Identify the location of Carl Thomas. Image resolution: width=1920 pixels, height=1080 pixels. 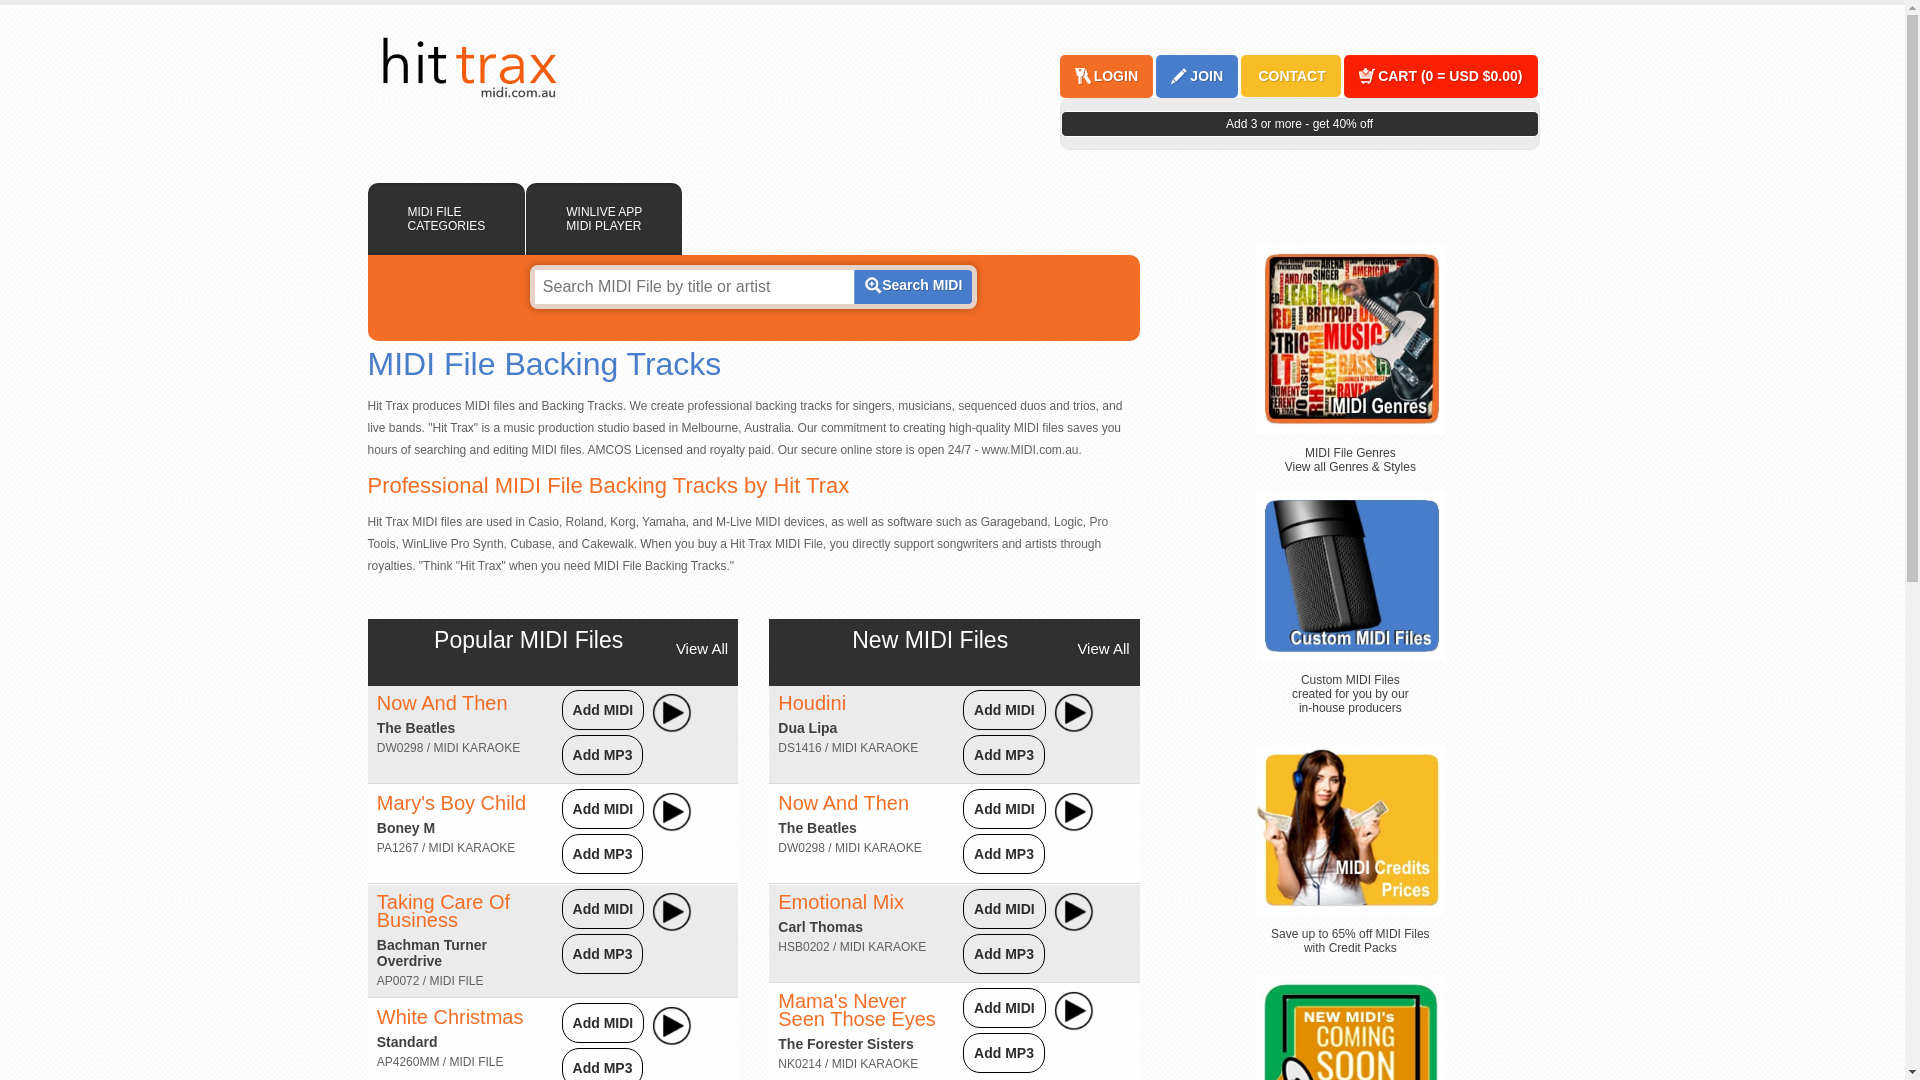
(820, 927).